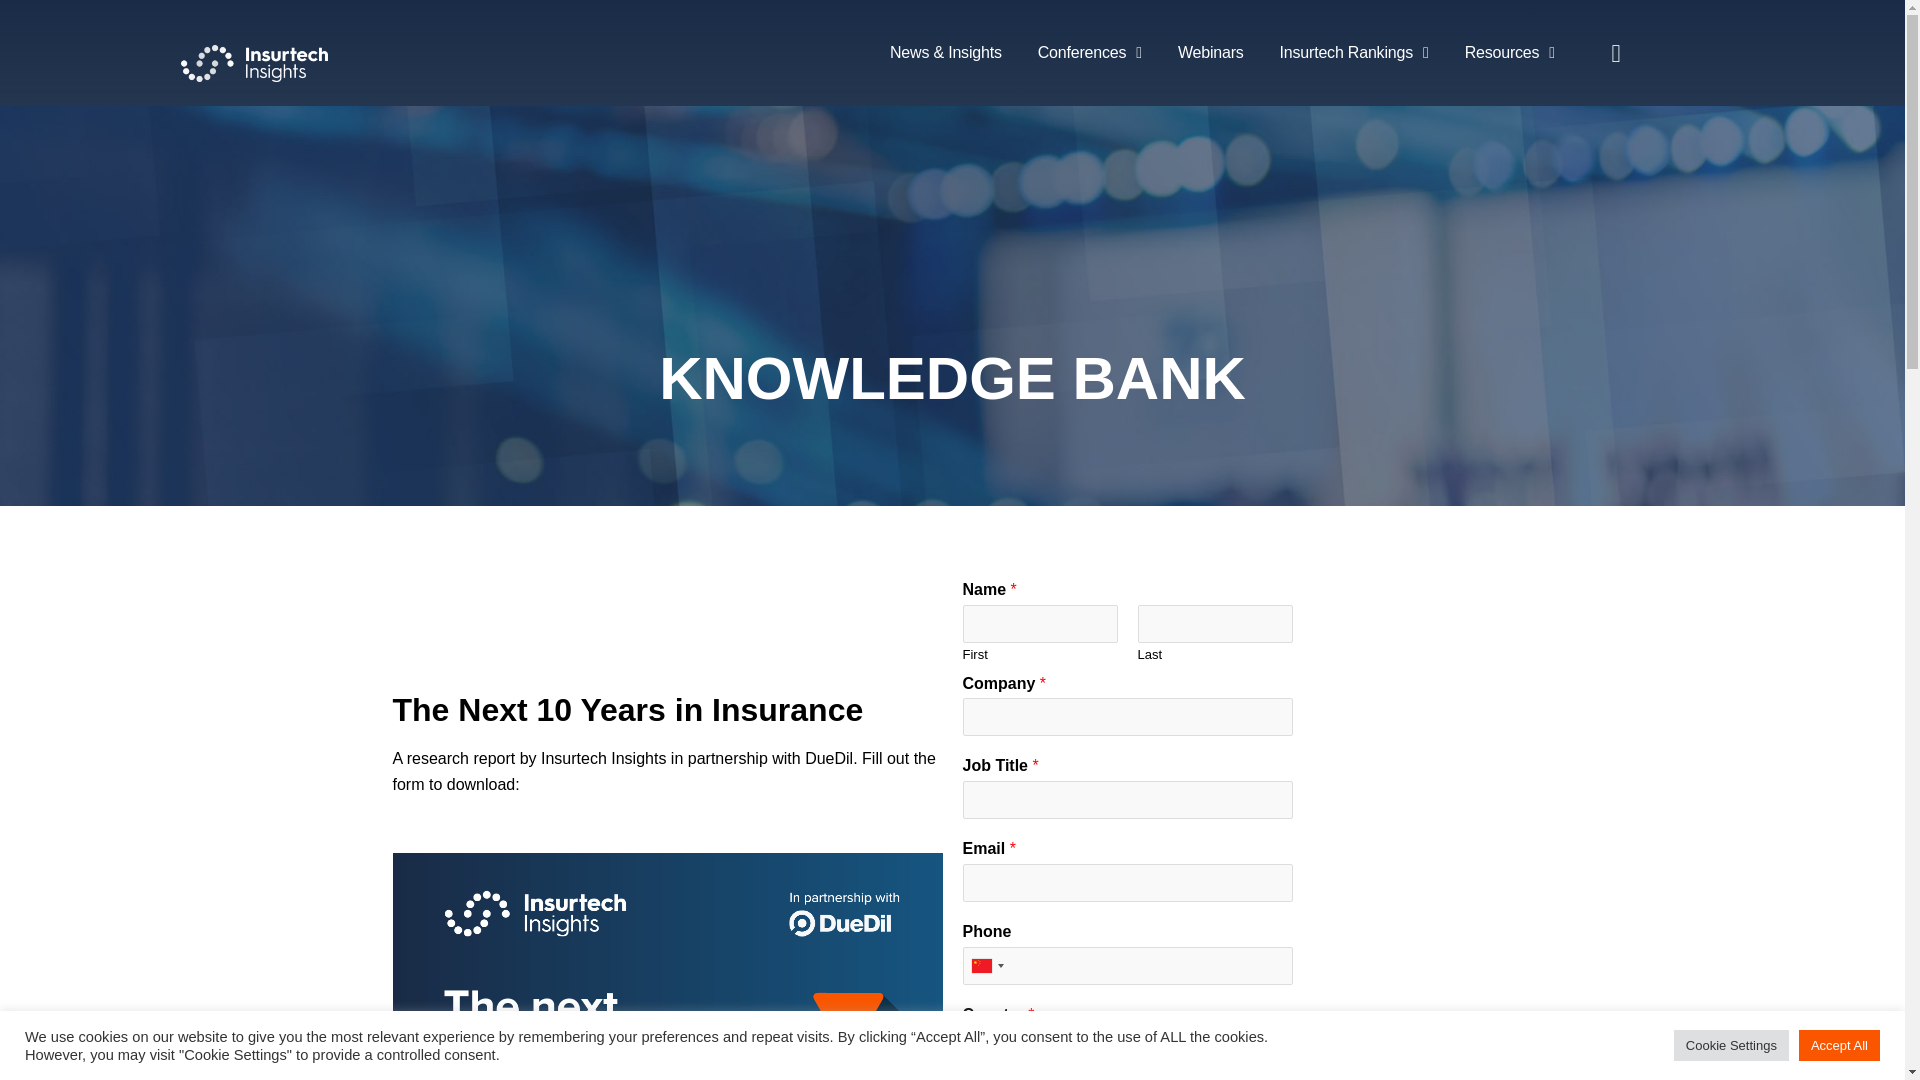 The height and width of the screenshot is (1080, 1920). Describe the element at coordinates (1210, 52) in the screenshot. I see `Webinars` at that location.